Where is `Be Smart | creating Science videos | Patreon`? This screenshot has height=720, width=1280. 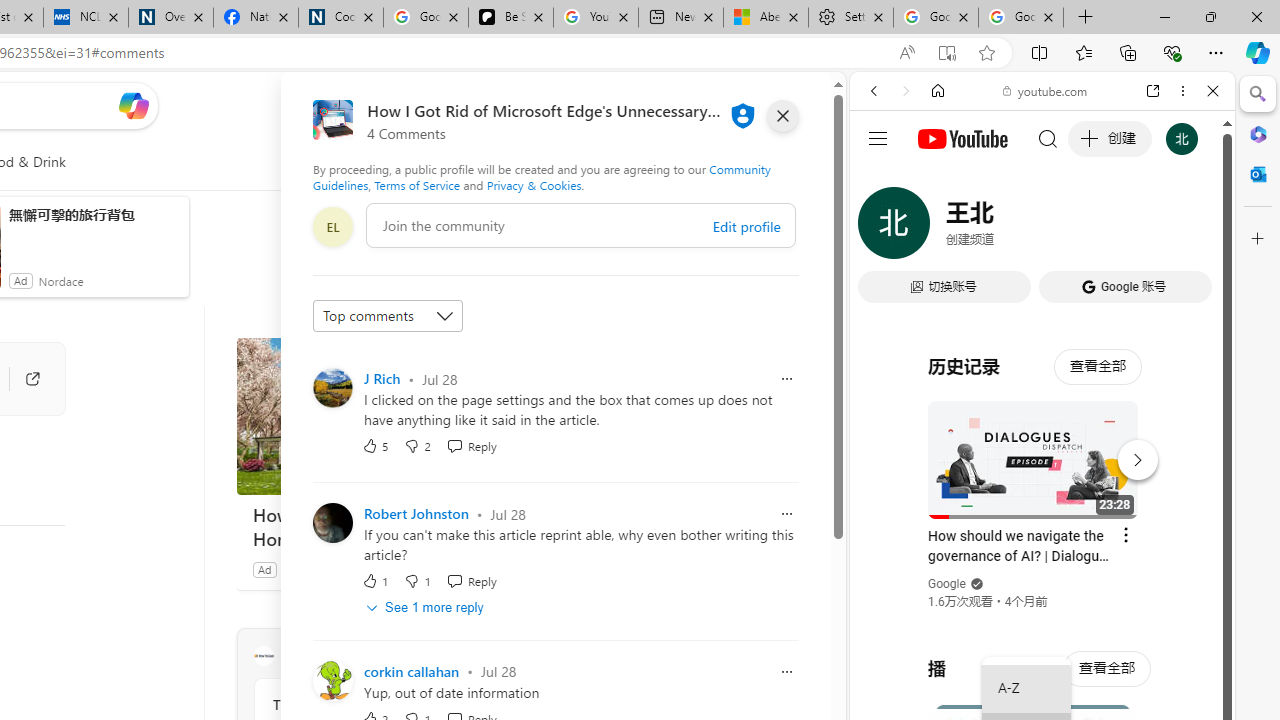 Be Smart | creating Science videos | Patreon is located at coordinates (510, 18).